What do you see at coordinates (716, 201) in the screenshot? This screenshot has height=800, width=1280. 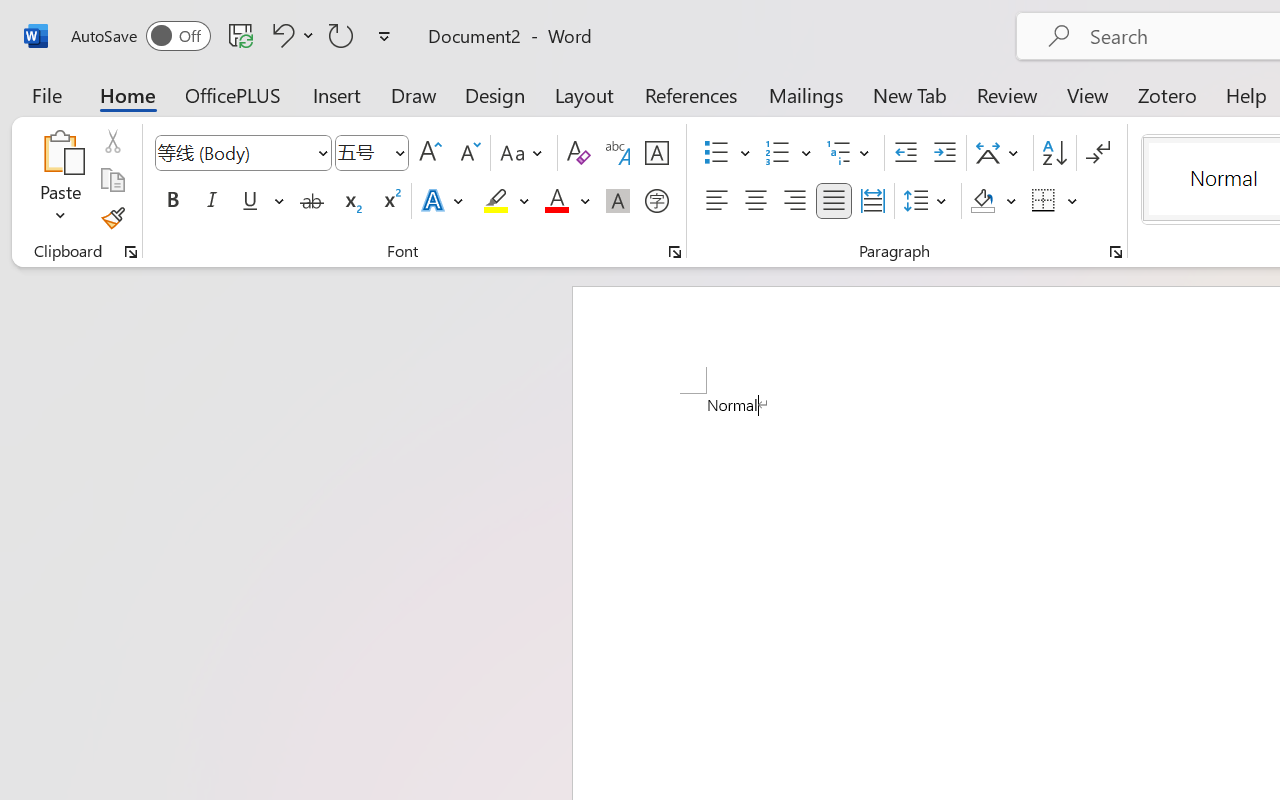 I see `Align Left` at bounding box center [716, 201].